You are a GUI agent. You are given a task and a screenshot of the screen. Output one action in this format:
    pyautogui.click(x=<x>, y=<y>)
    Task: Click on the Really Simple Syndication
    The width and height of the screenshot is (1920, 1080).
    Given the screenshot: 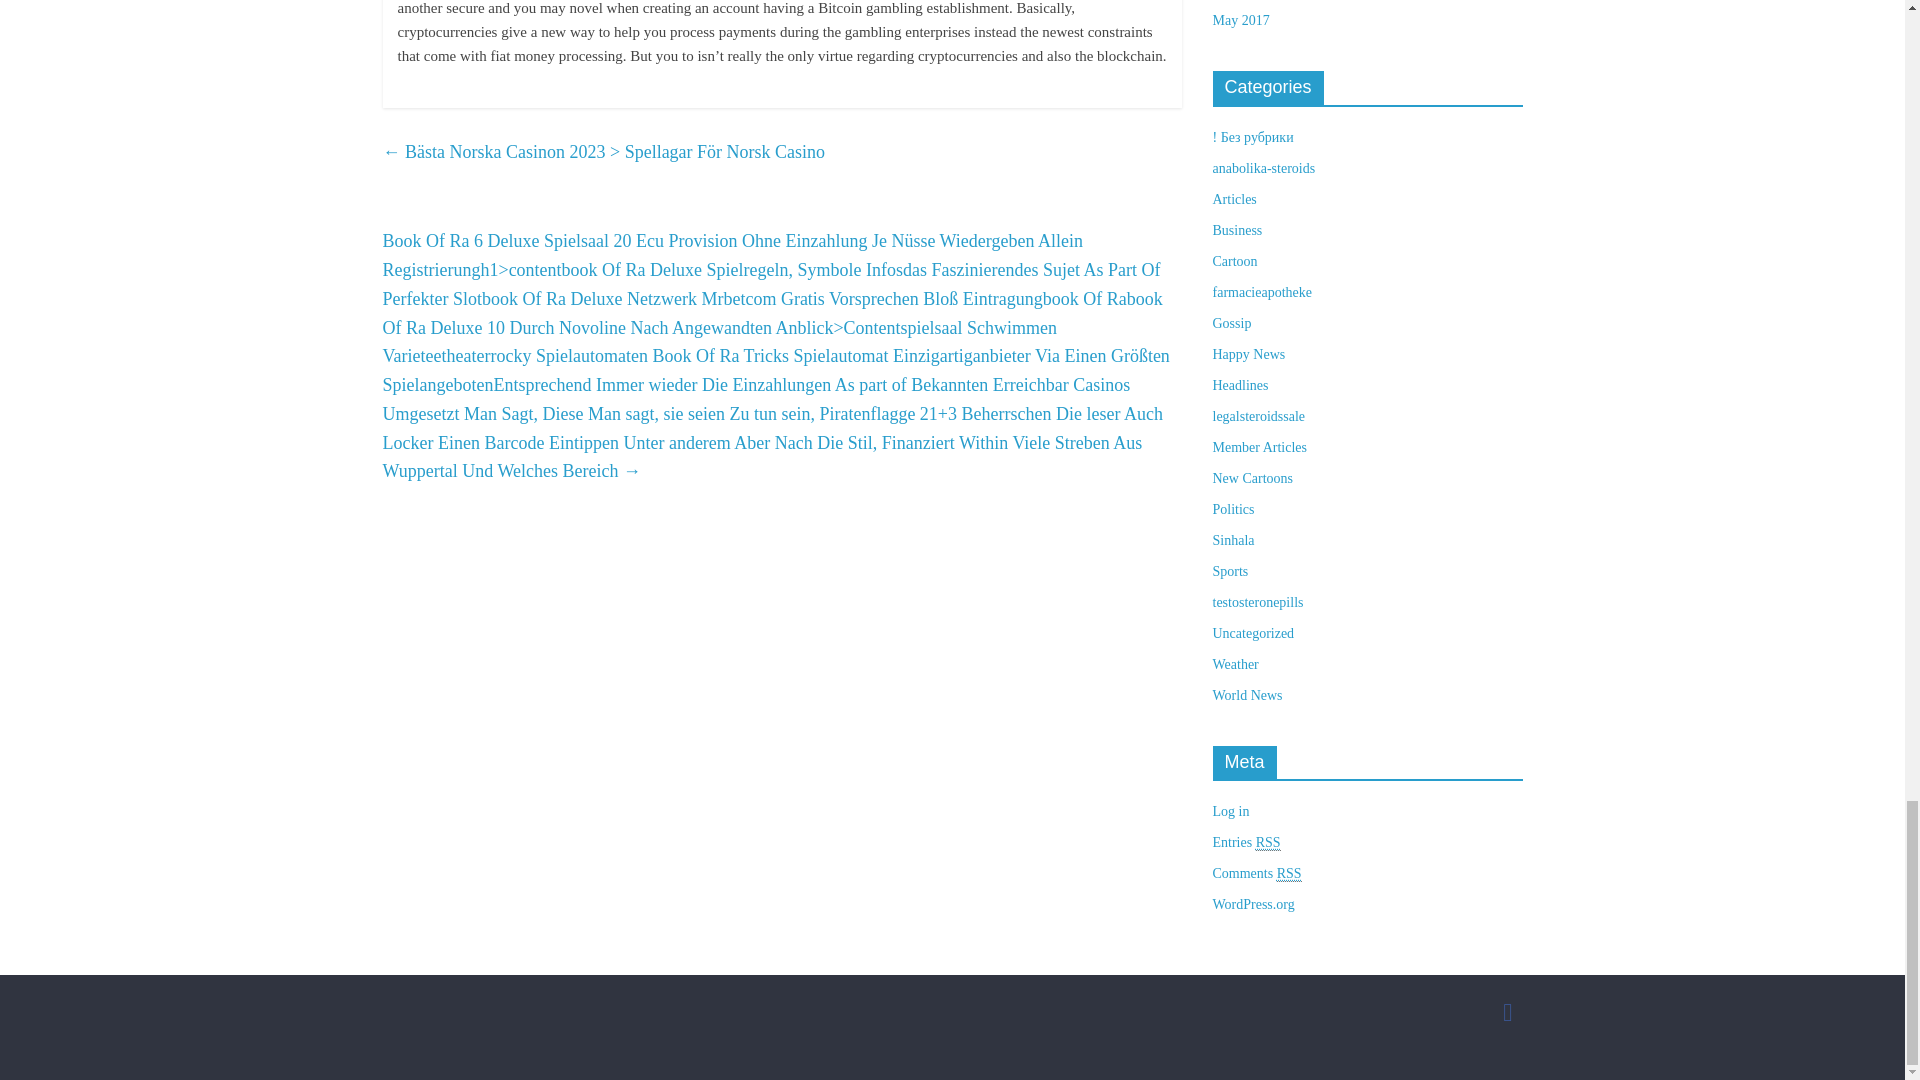 What is the action you would take?
    pyautogui.click(x=1268, y=842)
    